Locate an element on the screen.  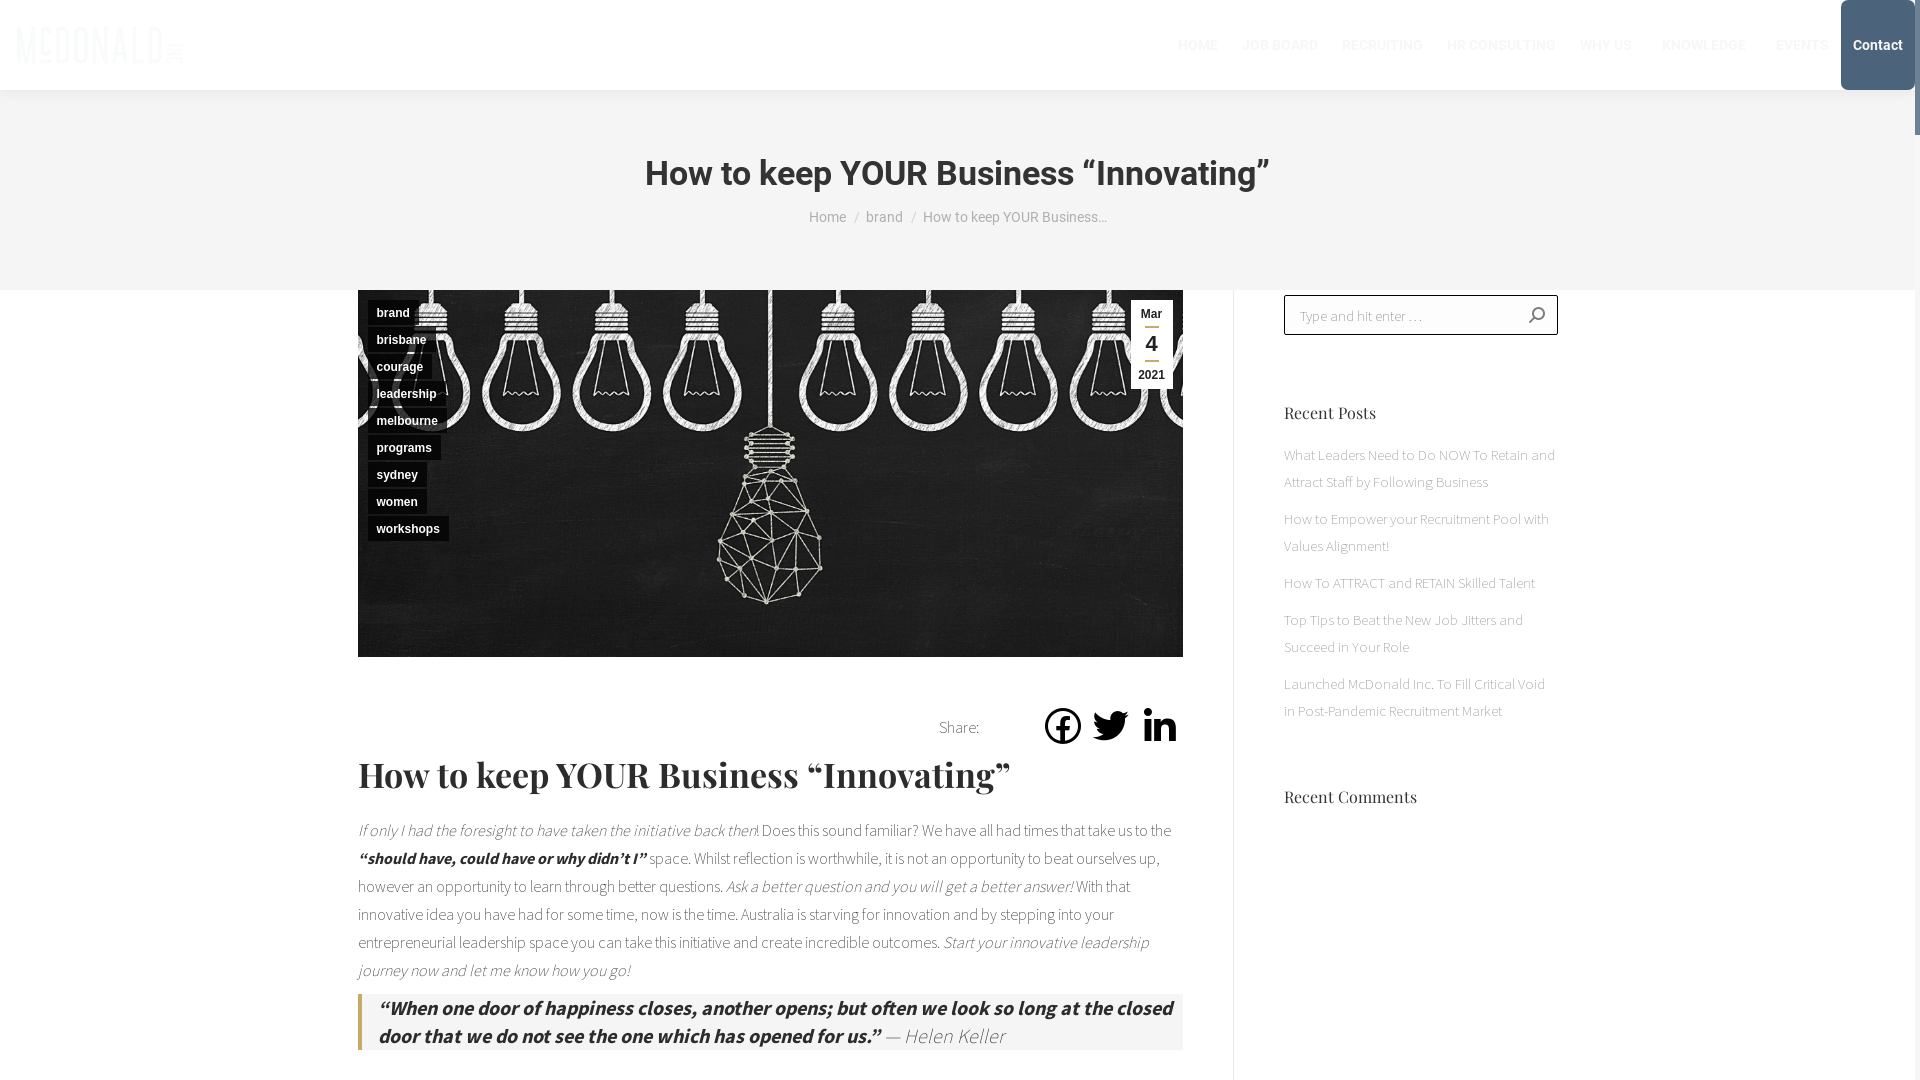
HR CONSULTING is located at coordinates (1502, 45).